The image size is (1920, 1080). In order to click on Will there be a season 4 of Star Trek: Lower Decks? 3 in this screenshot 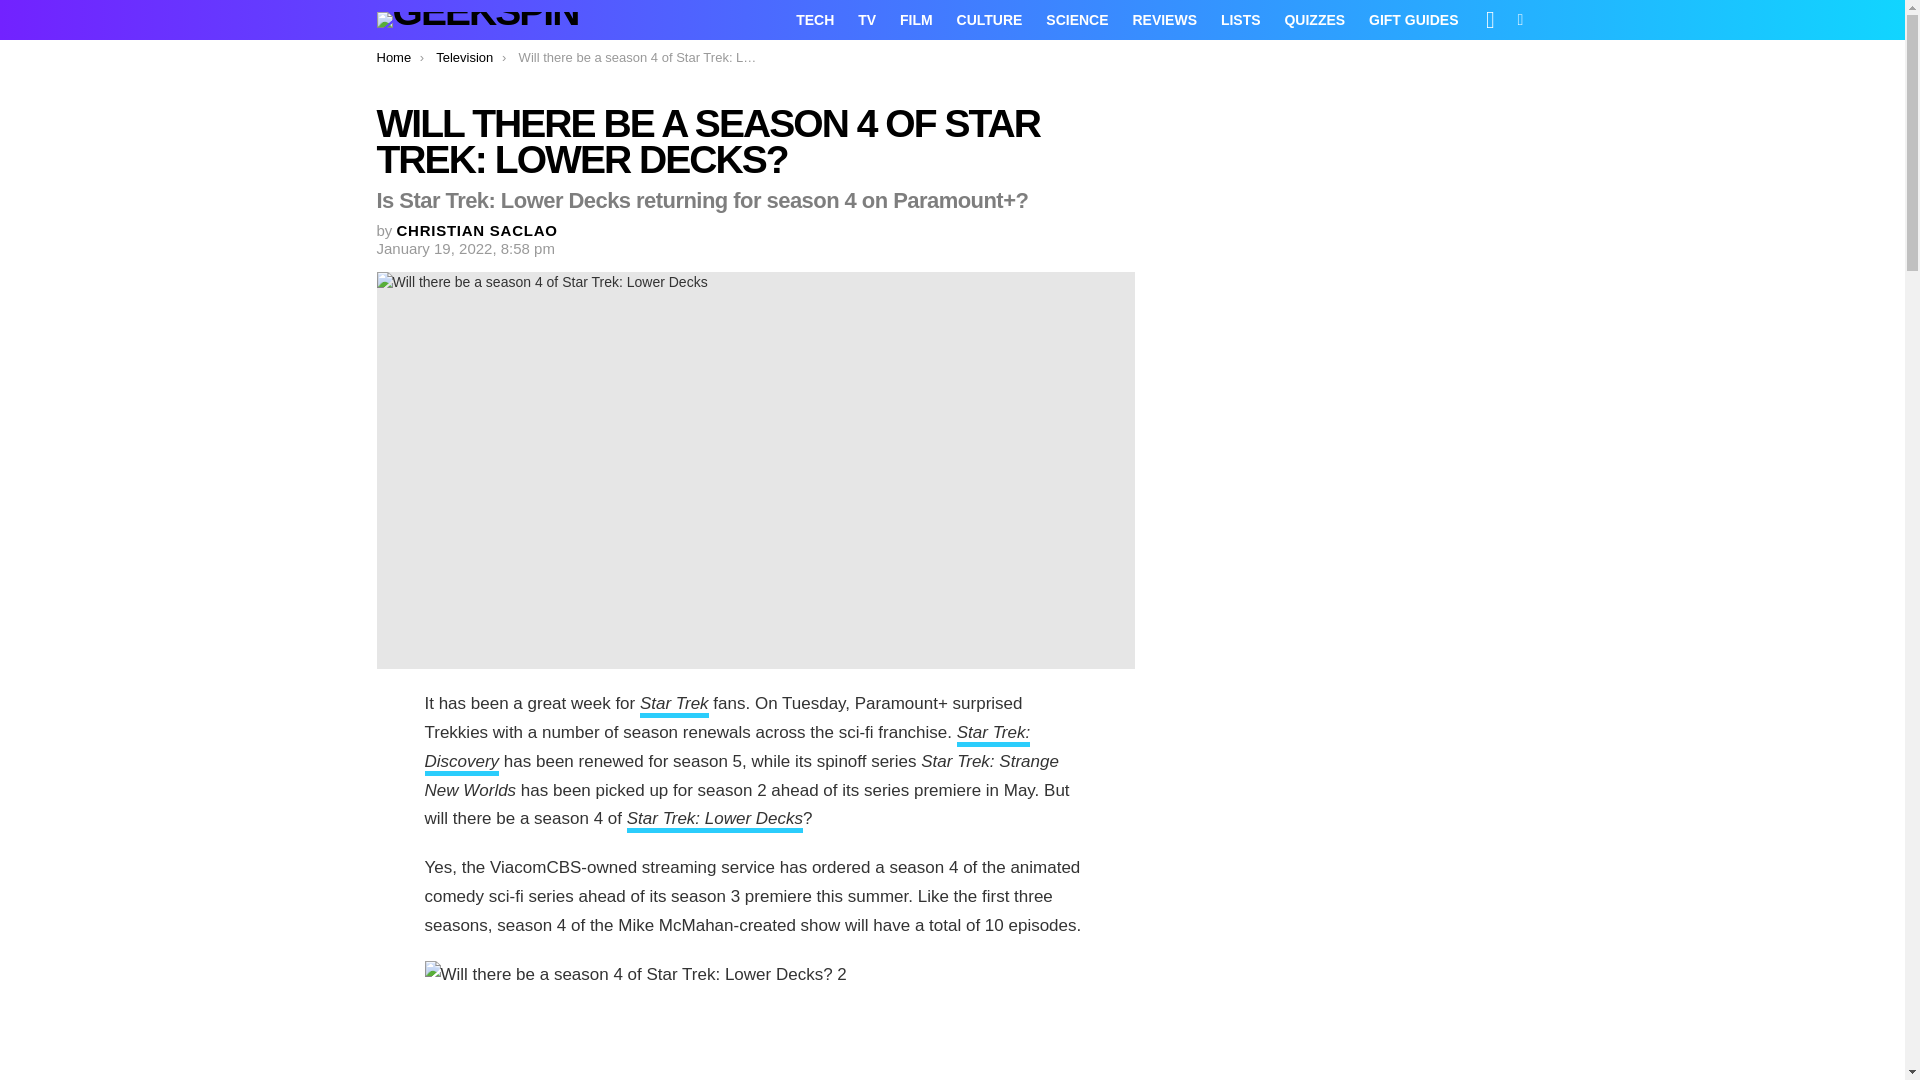, I will do `click(755, 1020)`.